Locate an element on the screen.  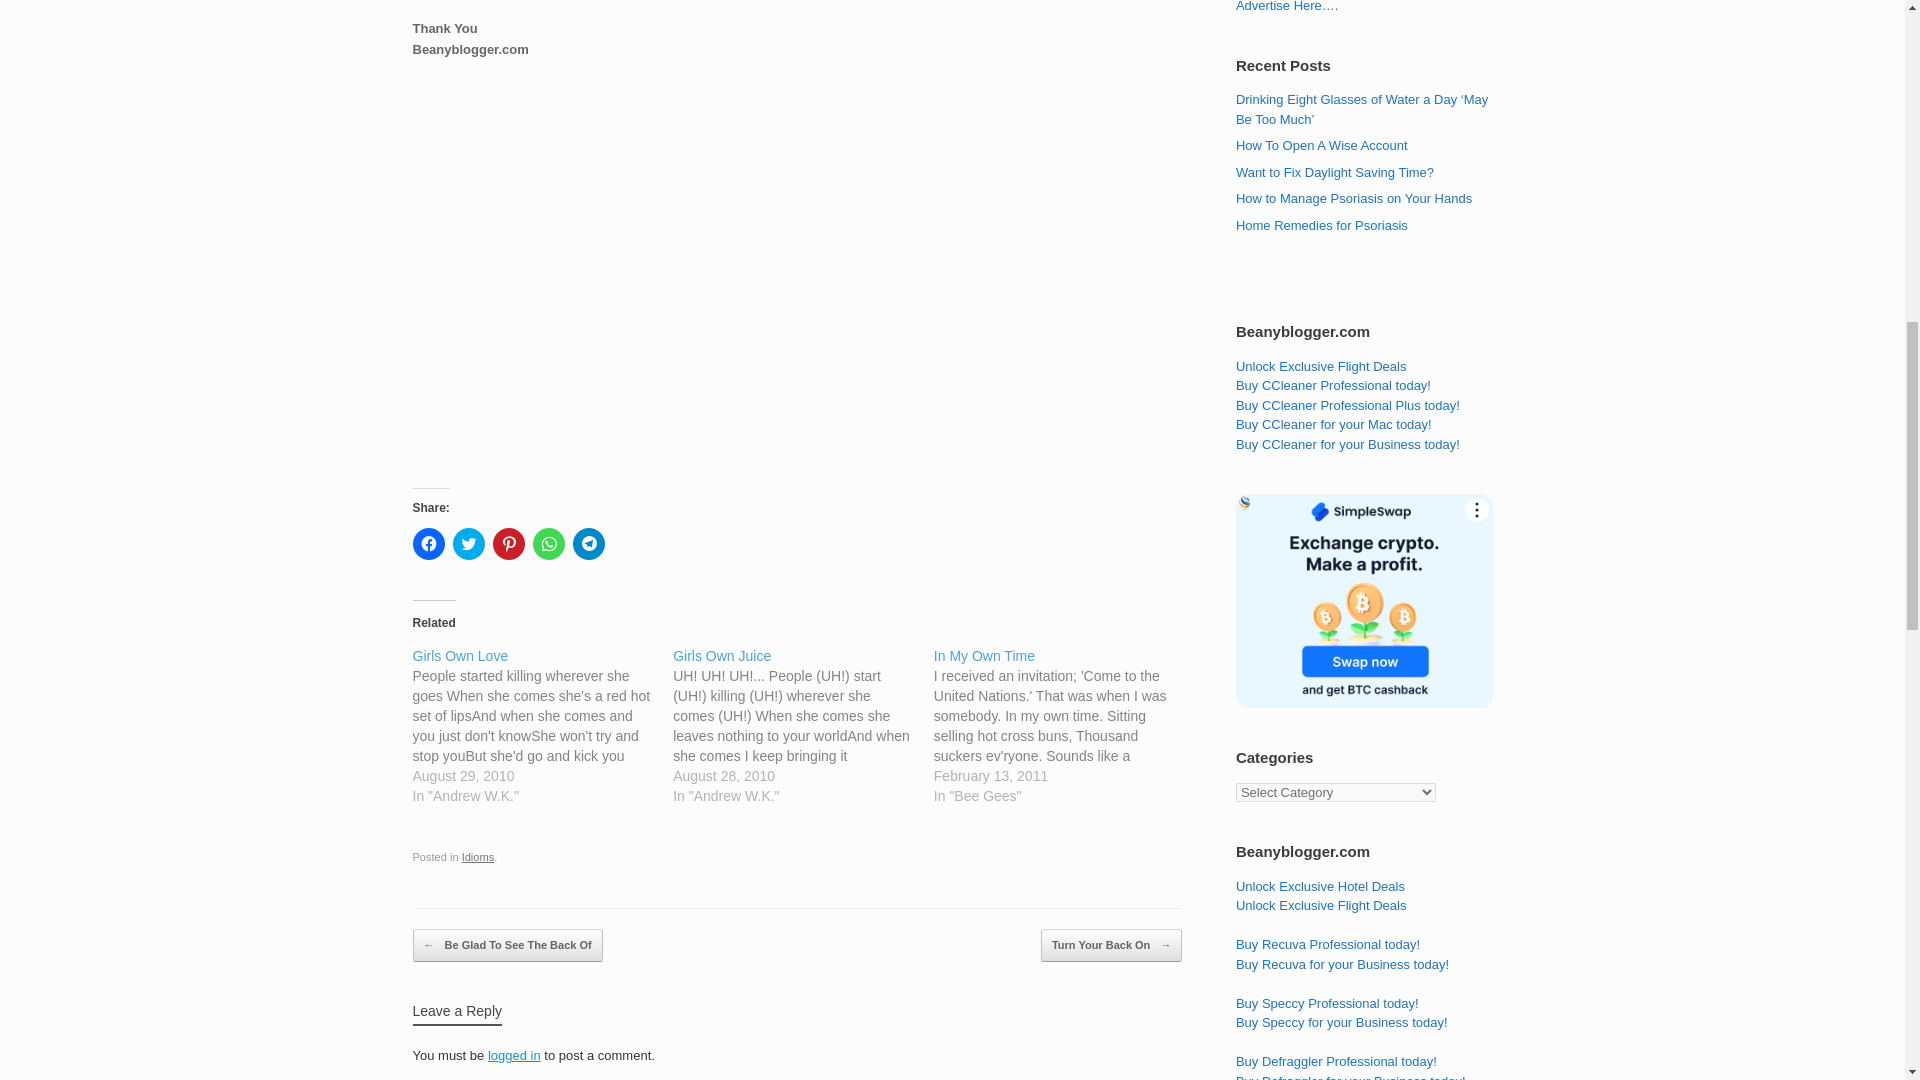
Girls Own Love is located at coordinates (460, 656).